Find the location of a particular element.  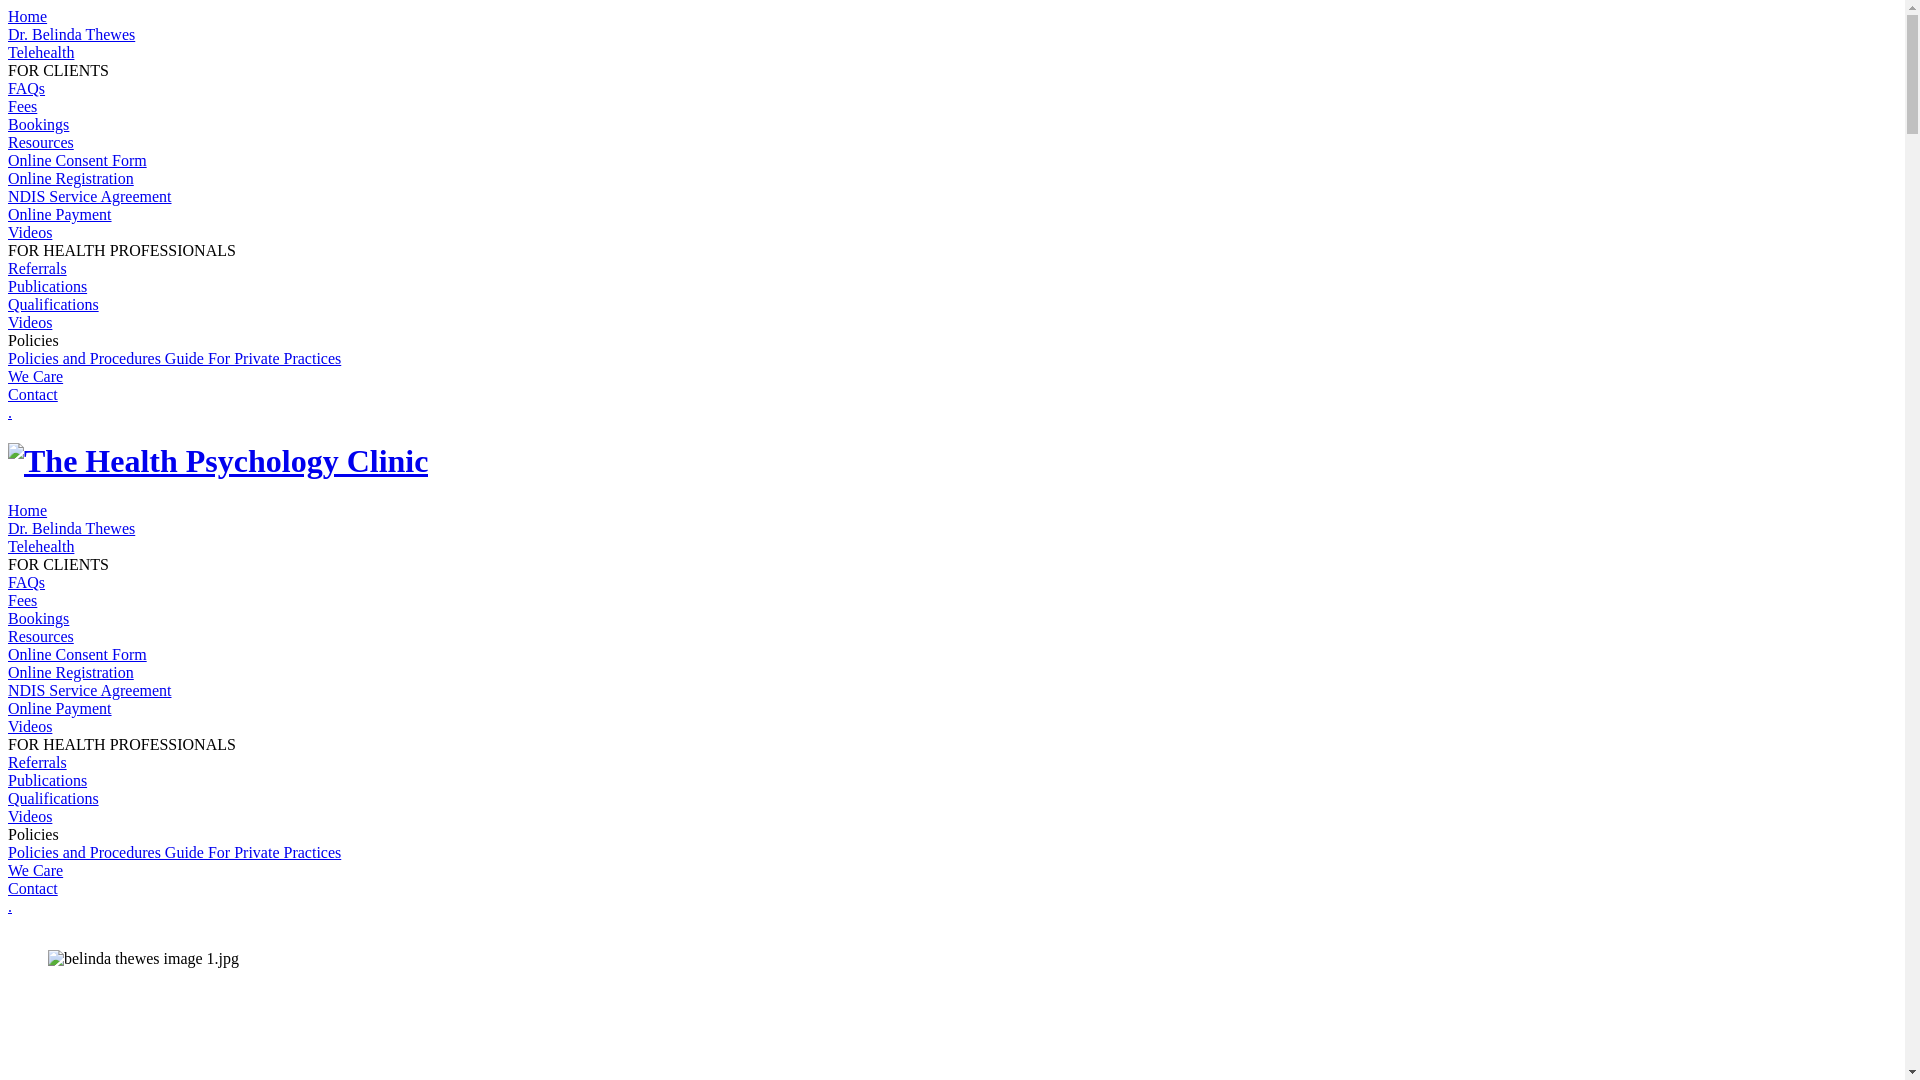

Telehealth is located at coordinates (41, 546).